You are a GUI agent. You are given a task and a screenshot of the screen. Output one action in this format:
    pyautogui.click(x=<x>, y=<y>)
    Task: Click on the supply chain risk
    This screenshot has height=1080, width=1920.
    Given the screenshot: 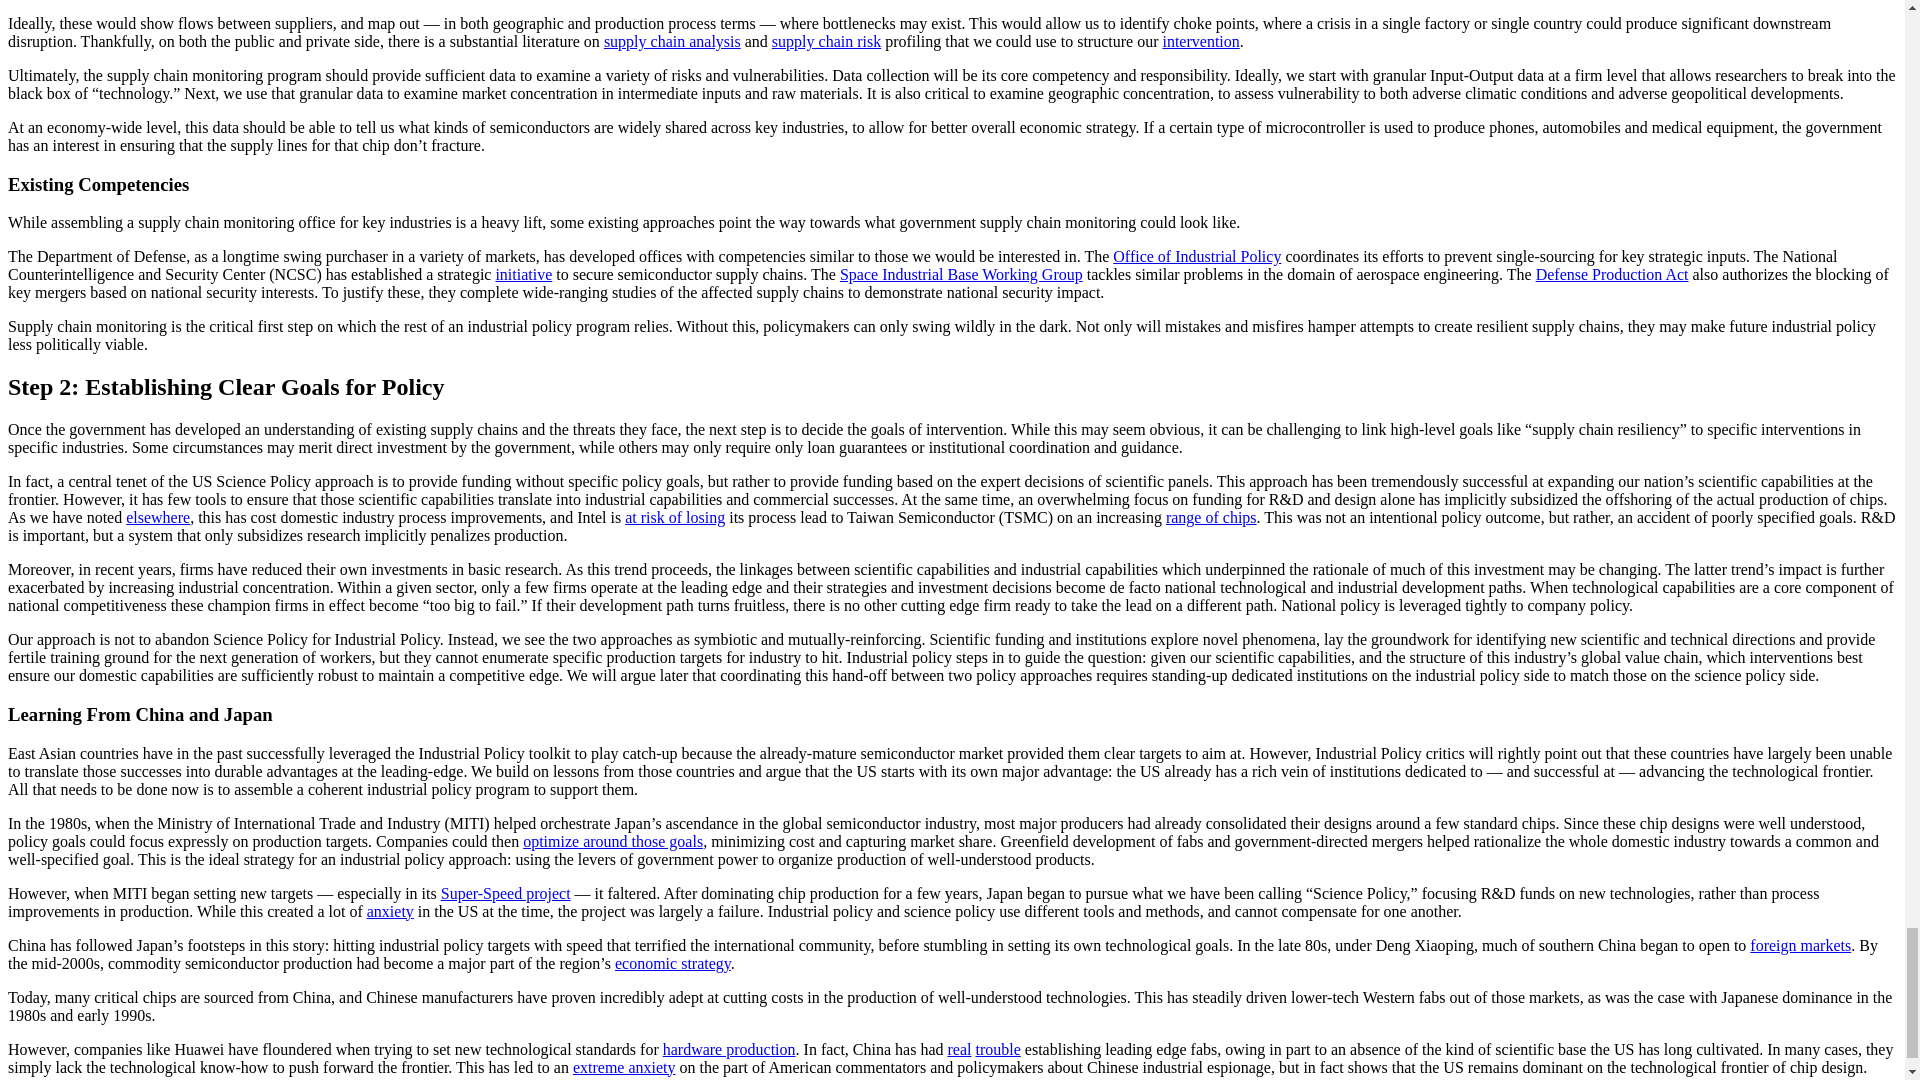 What is the action you would take?
    pyautogui.click(x=826, y=41)
    